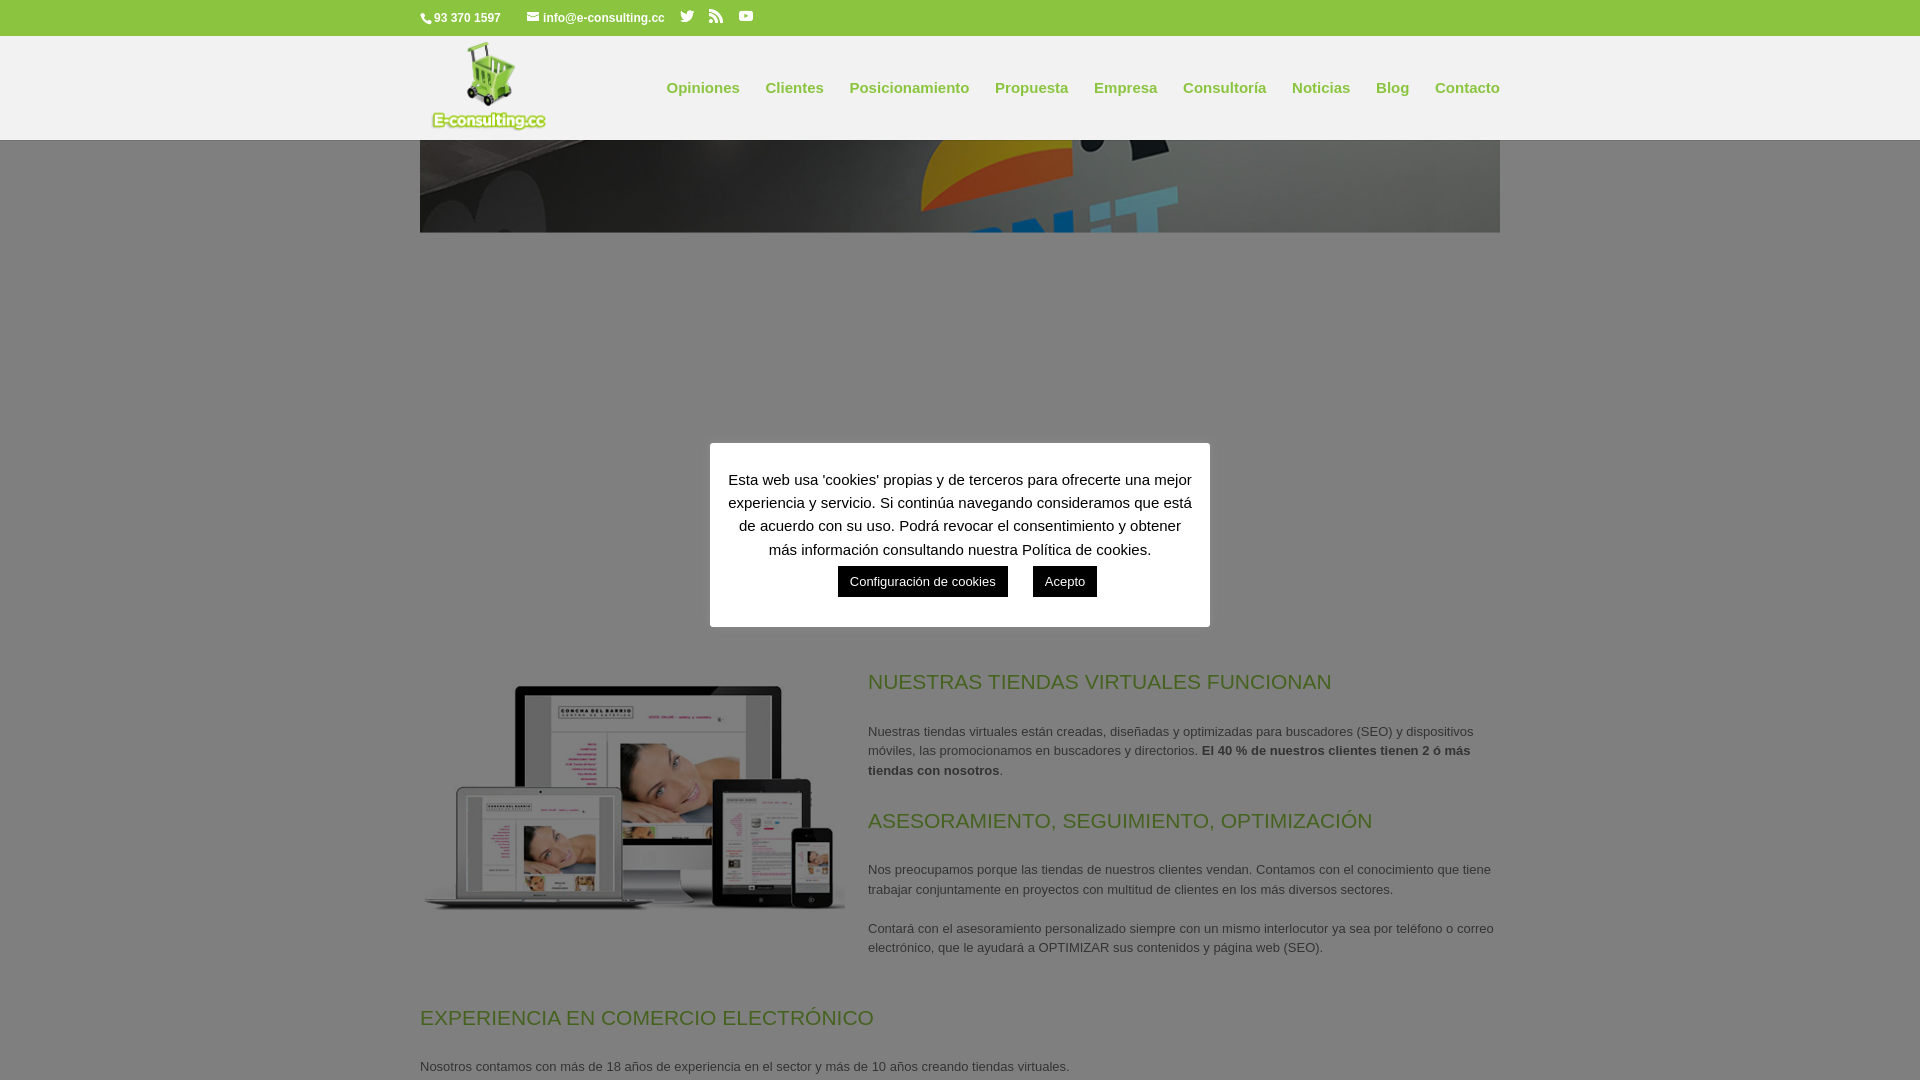 The image size is (1920, 1080). I want to click on Empresa, so click(1126, 110).